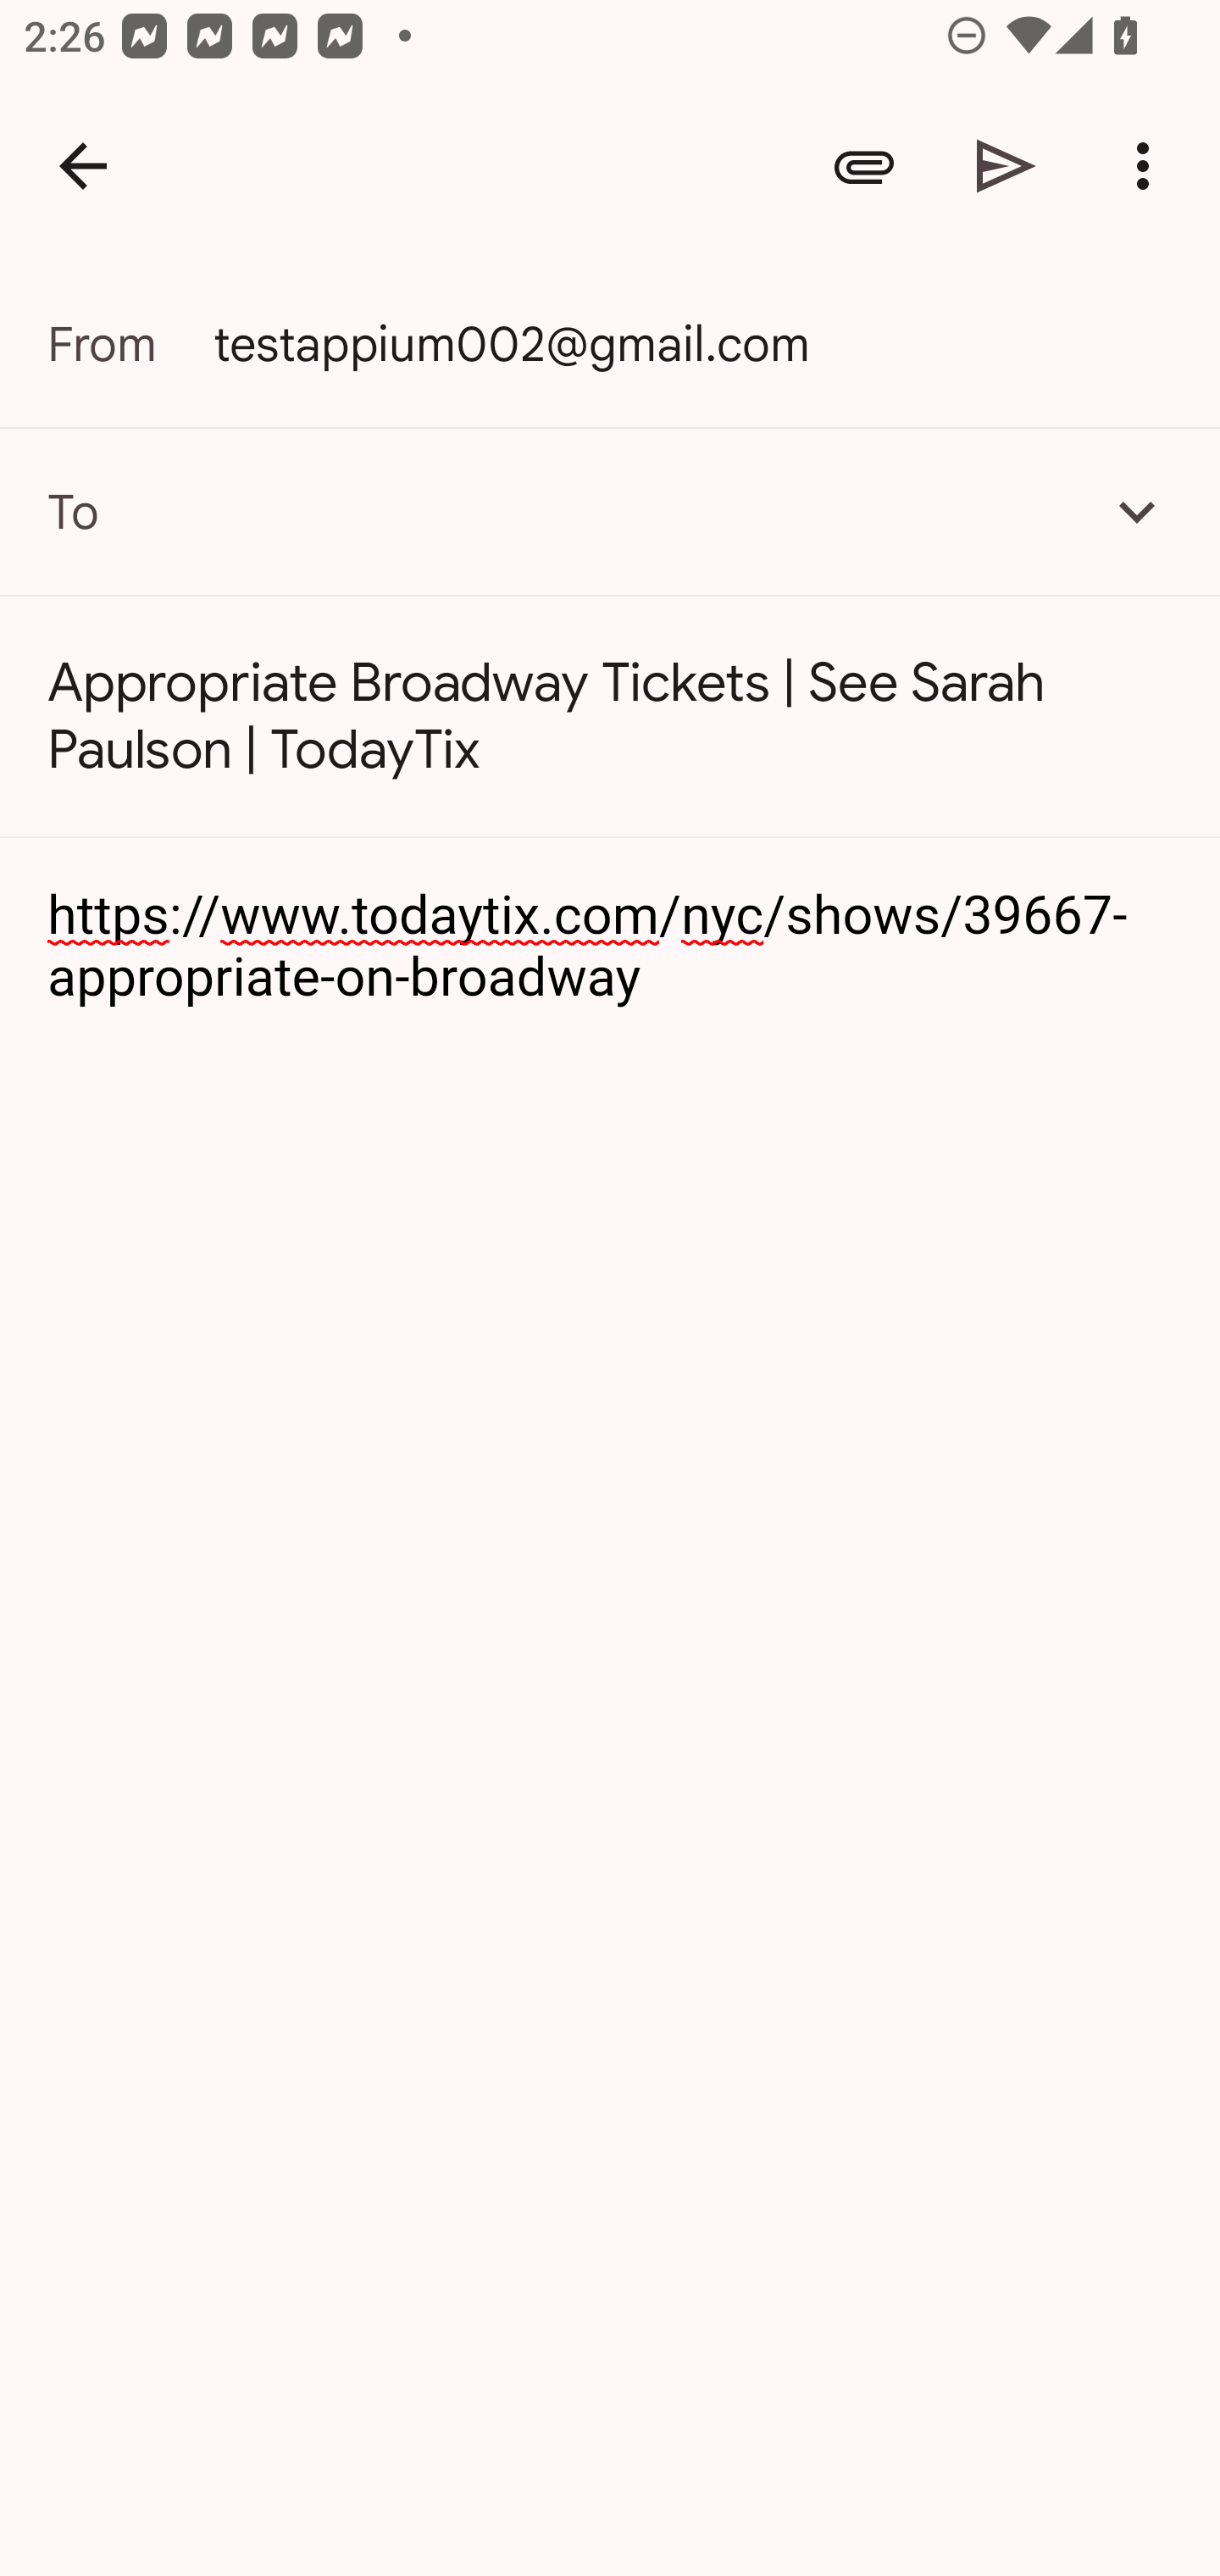  Describe the element at coordinates (864, 166) in the screenshot. I see `Attach file` at that location.